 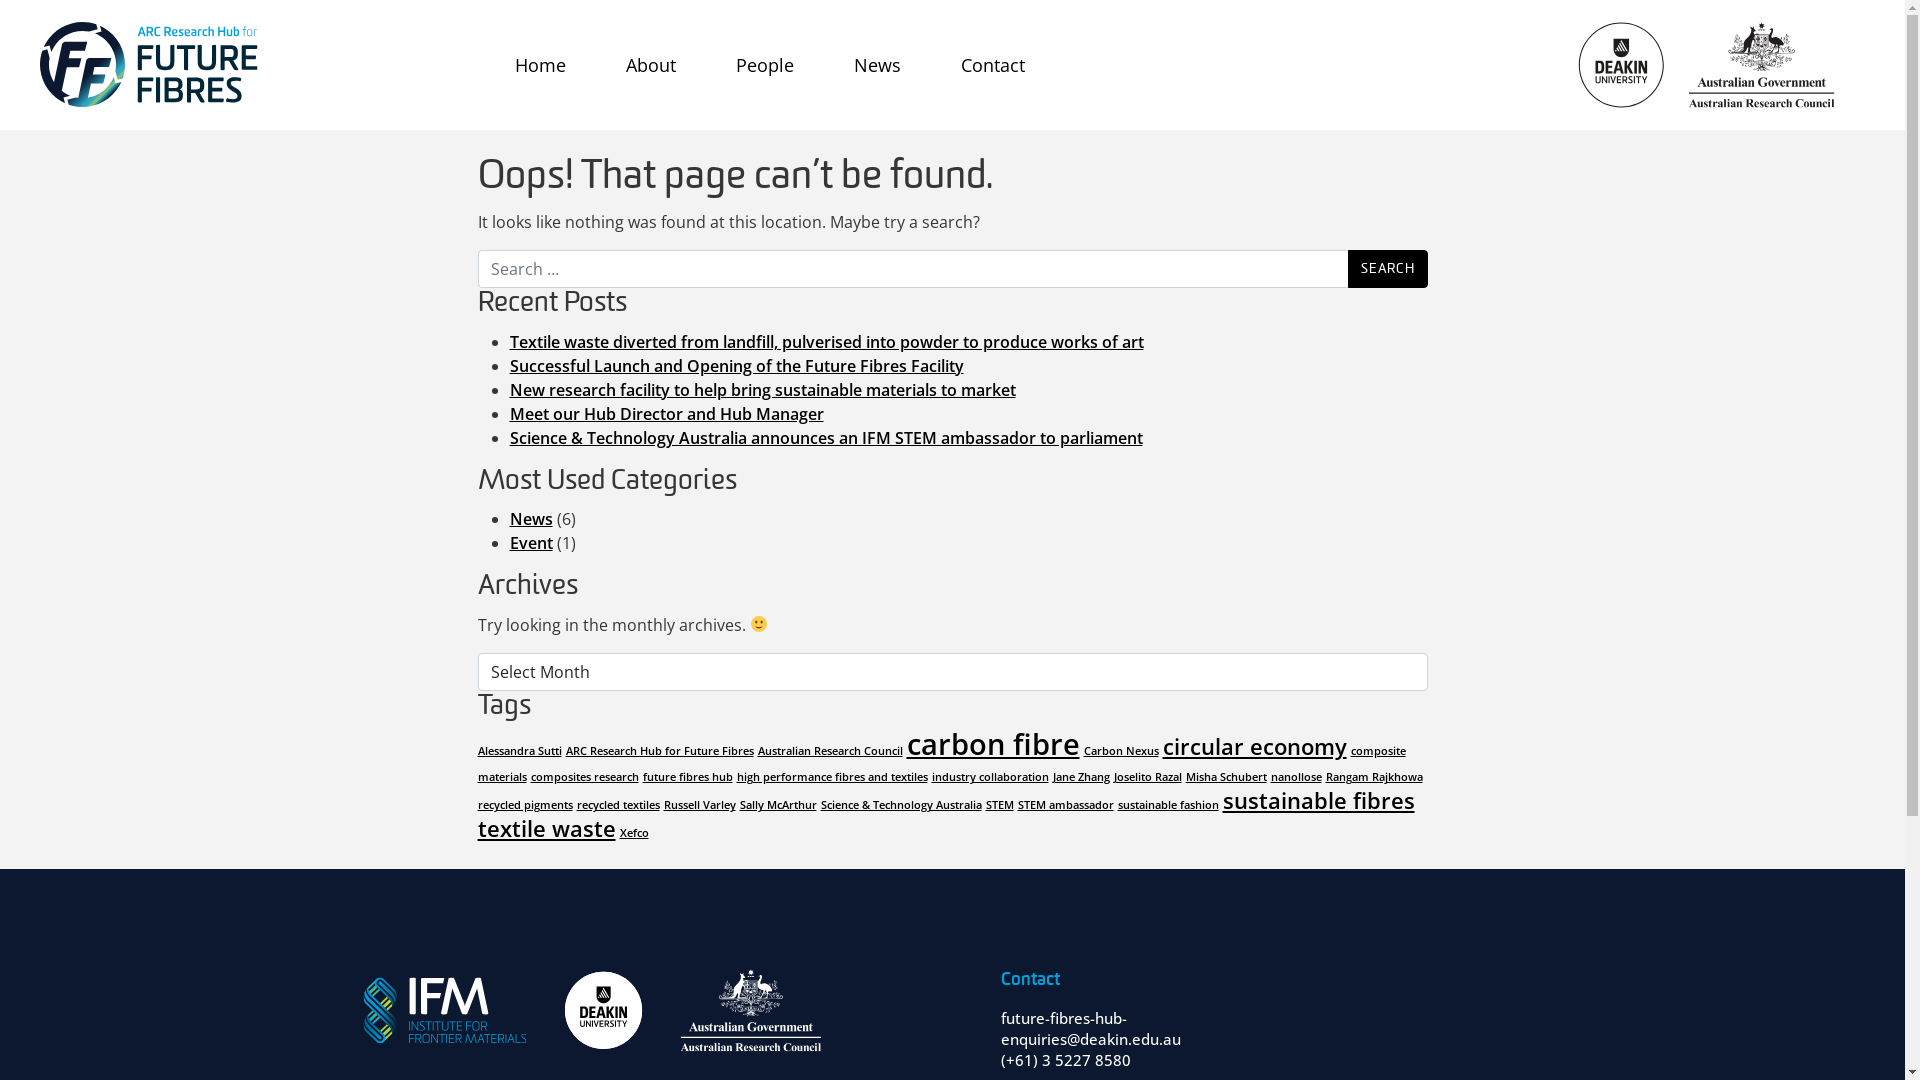 I want to click on recycled pigments, so click(x=526, y=805).